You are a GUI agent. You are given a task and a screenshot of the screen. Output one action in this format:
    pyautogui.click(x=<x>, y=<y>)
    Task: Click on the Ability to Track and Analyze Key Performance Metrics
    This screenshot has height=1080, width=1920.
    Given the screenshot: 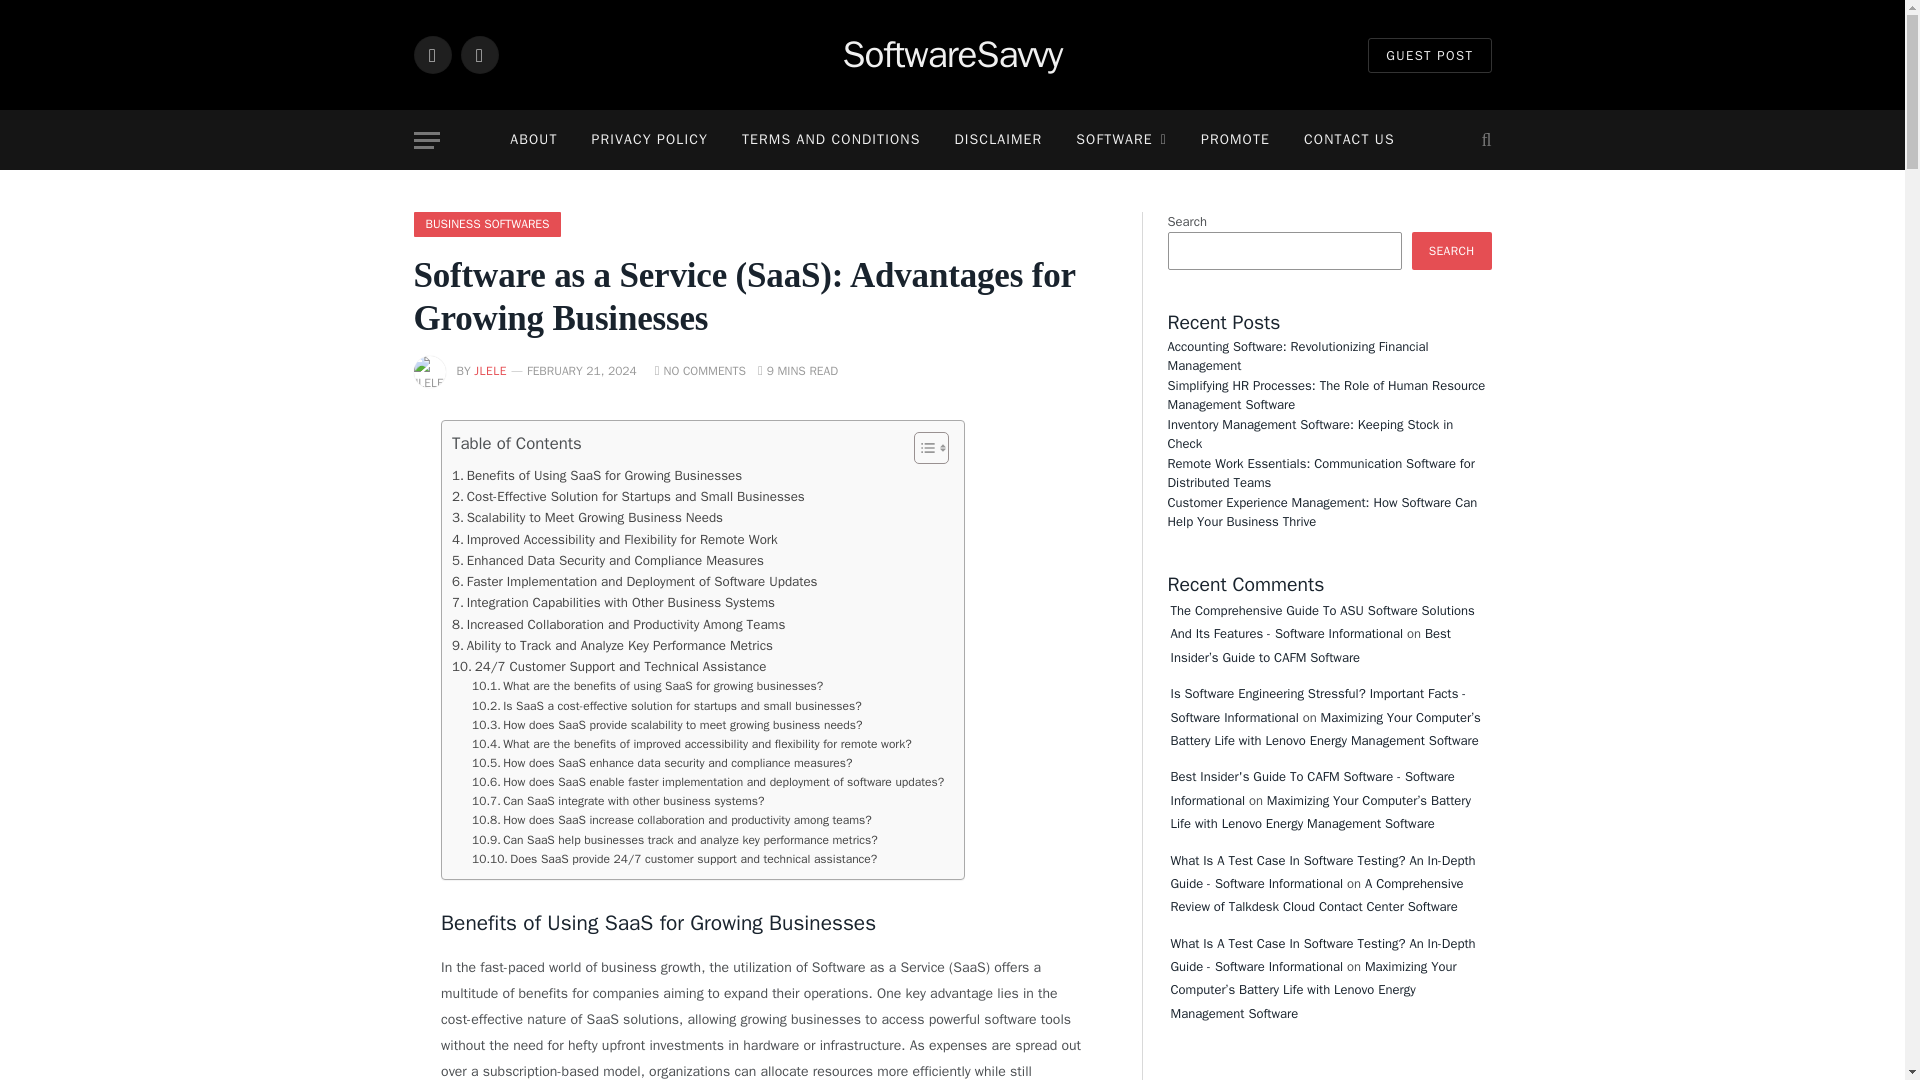 What is the action you would take?
    pyautogui.click(x=612, y=645)
    